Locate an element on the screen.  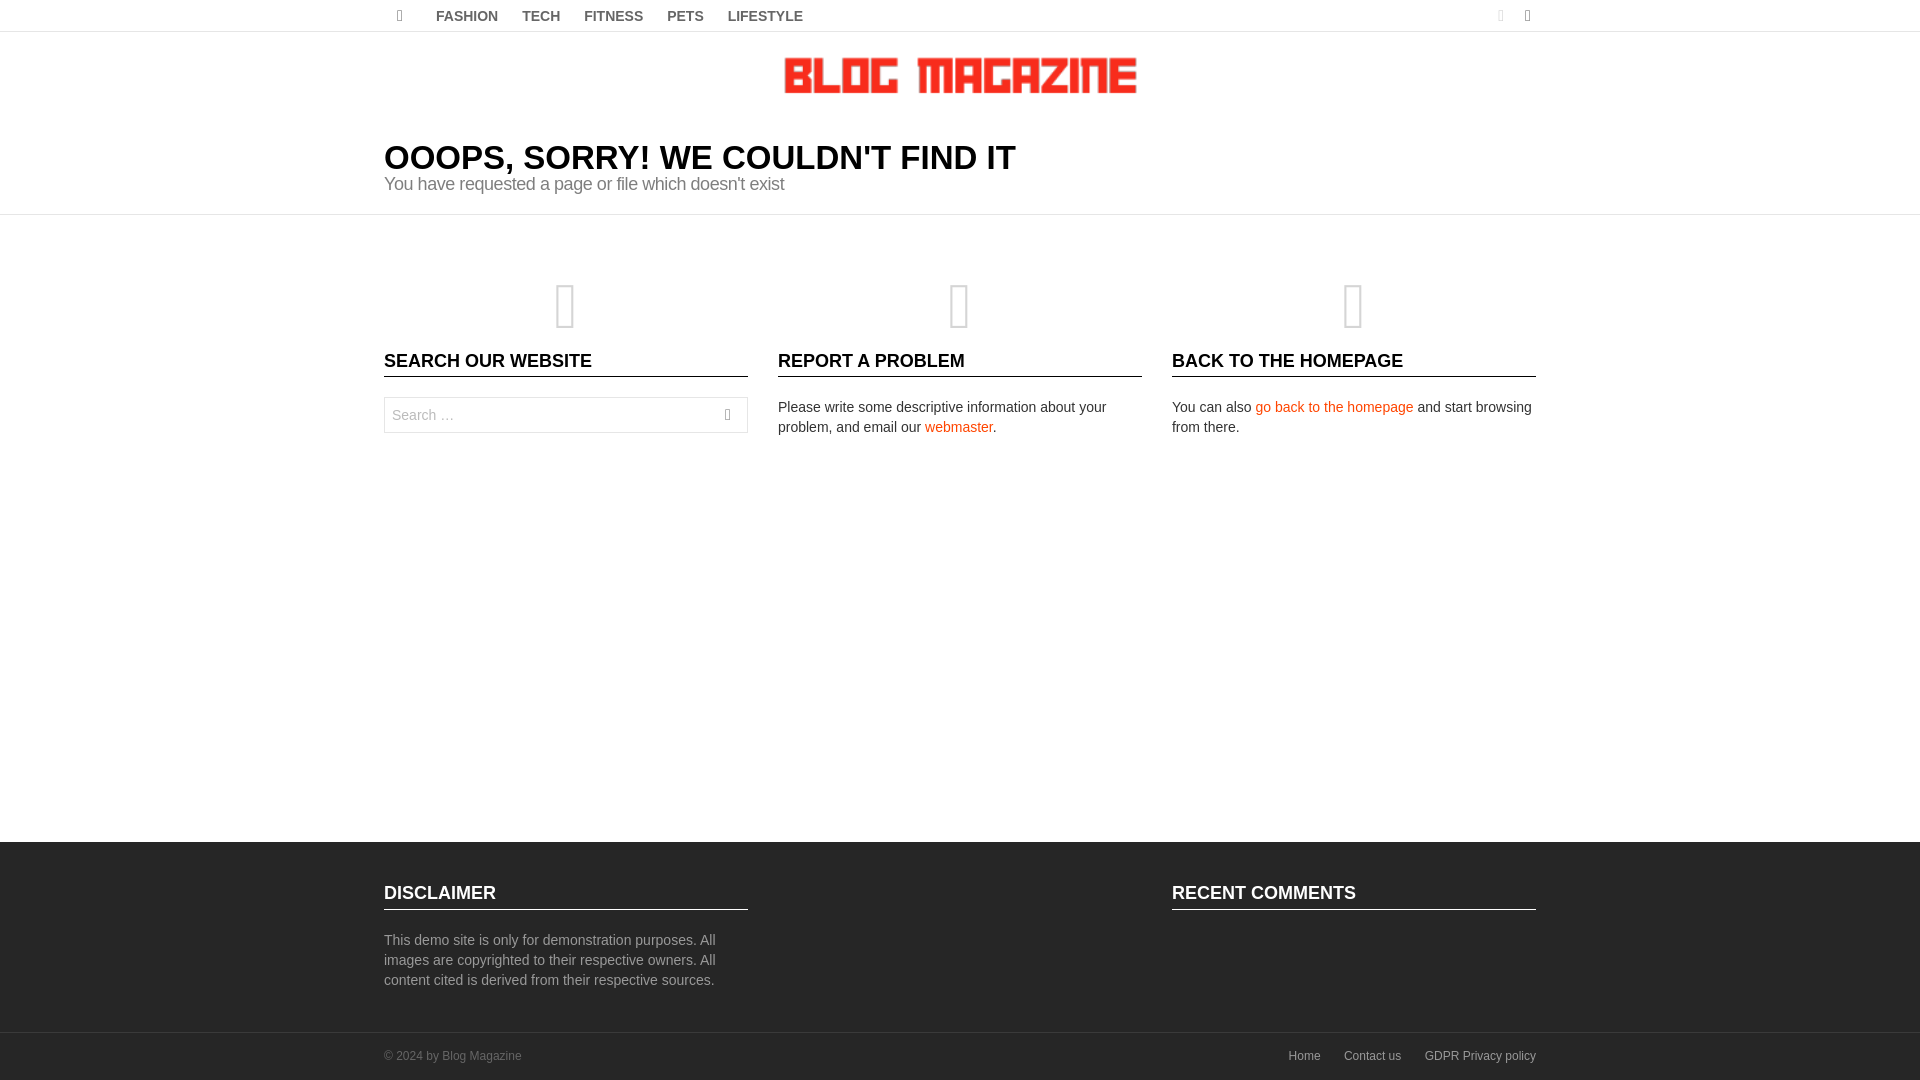
FASHION is located at coordinates (467, 16).